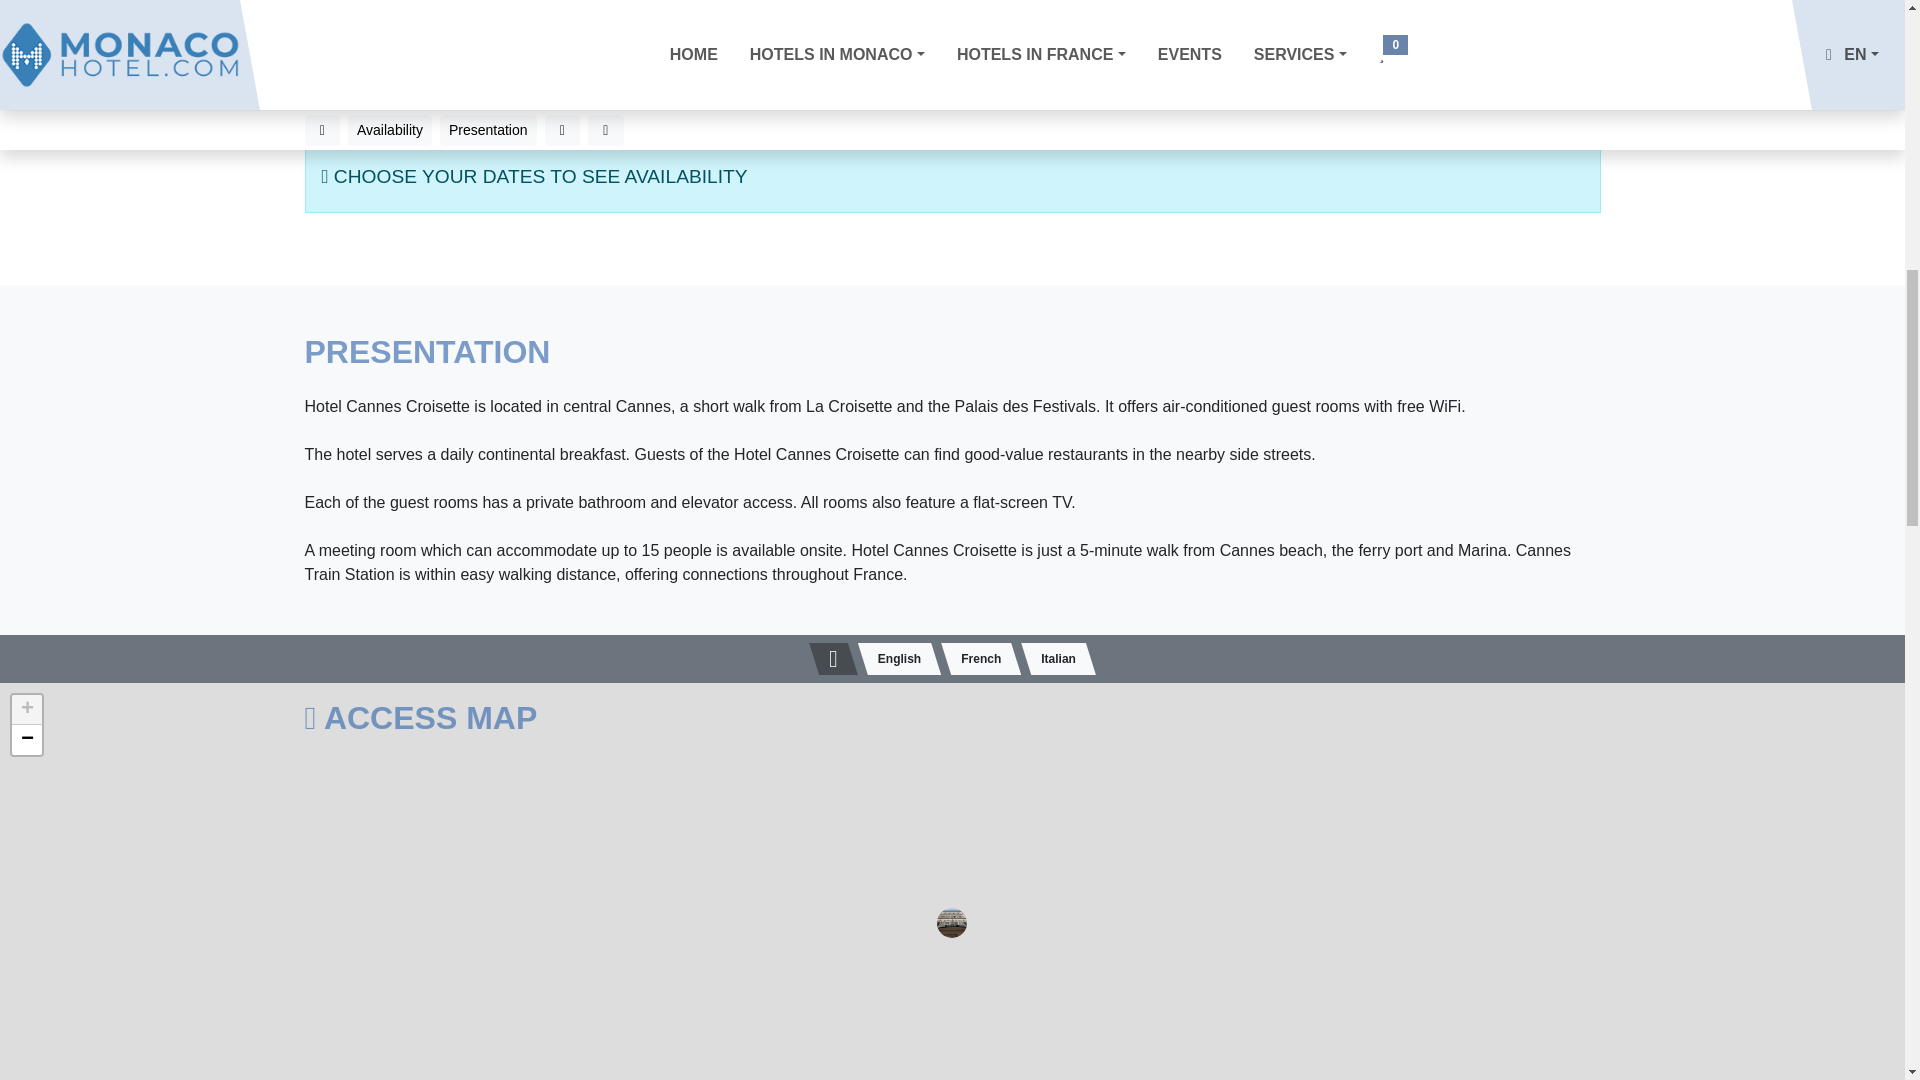 The image size is (1920, 1080). What do you see at coordinates (867, 163) in the screenshot?
I see `2` at bounding box center [867, 163].